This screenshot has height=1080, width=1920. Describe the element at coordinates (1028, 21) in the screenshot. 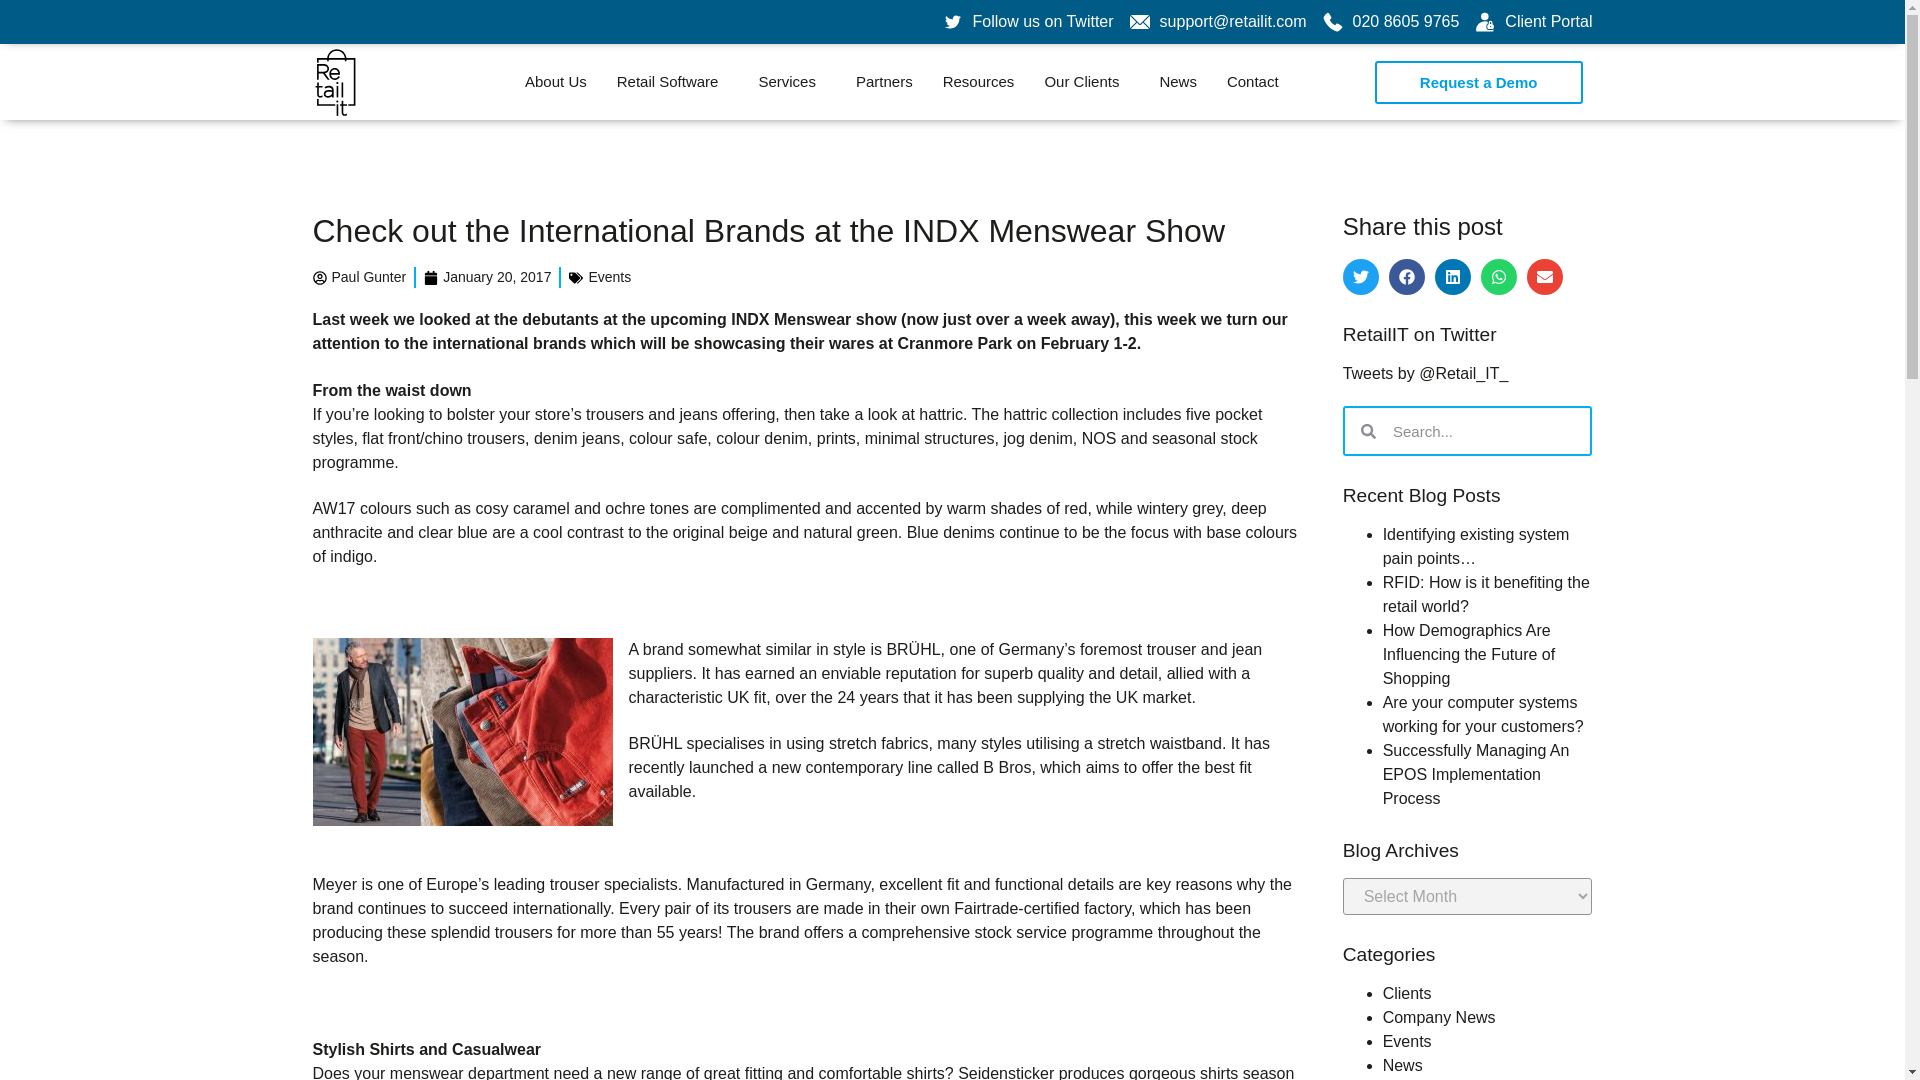

I see `Follow us on Twitter` at that location.